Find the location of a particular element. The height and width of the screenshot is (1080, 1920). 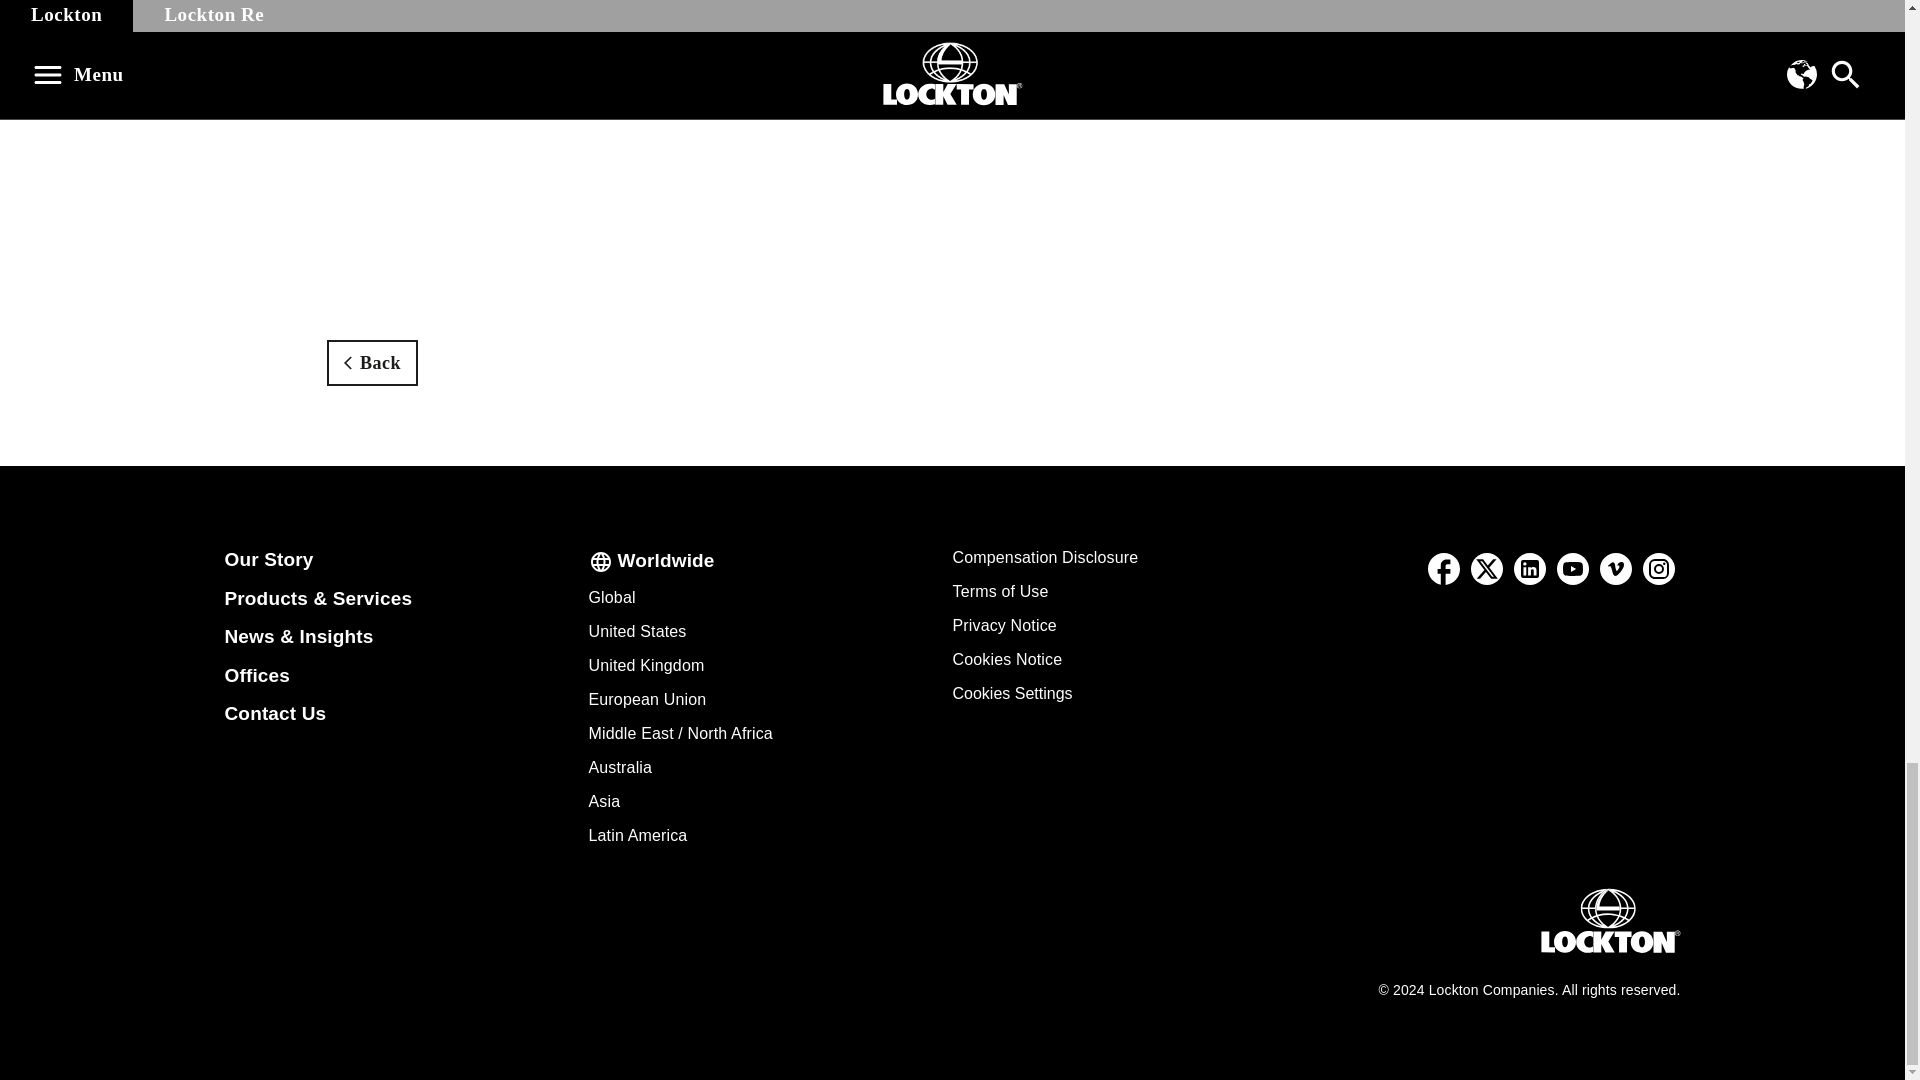

Our Story is located at coordinates (268, 559).